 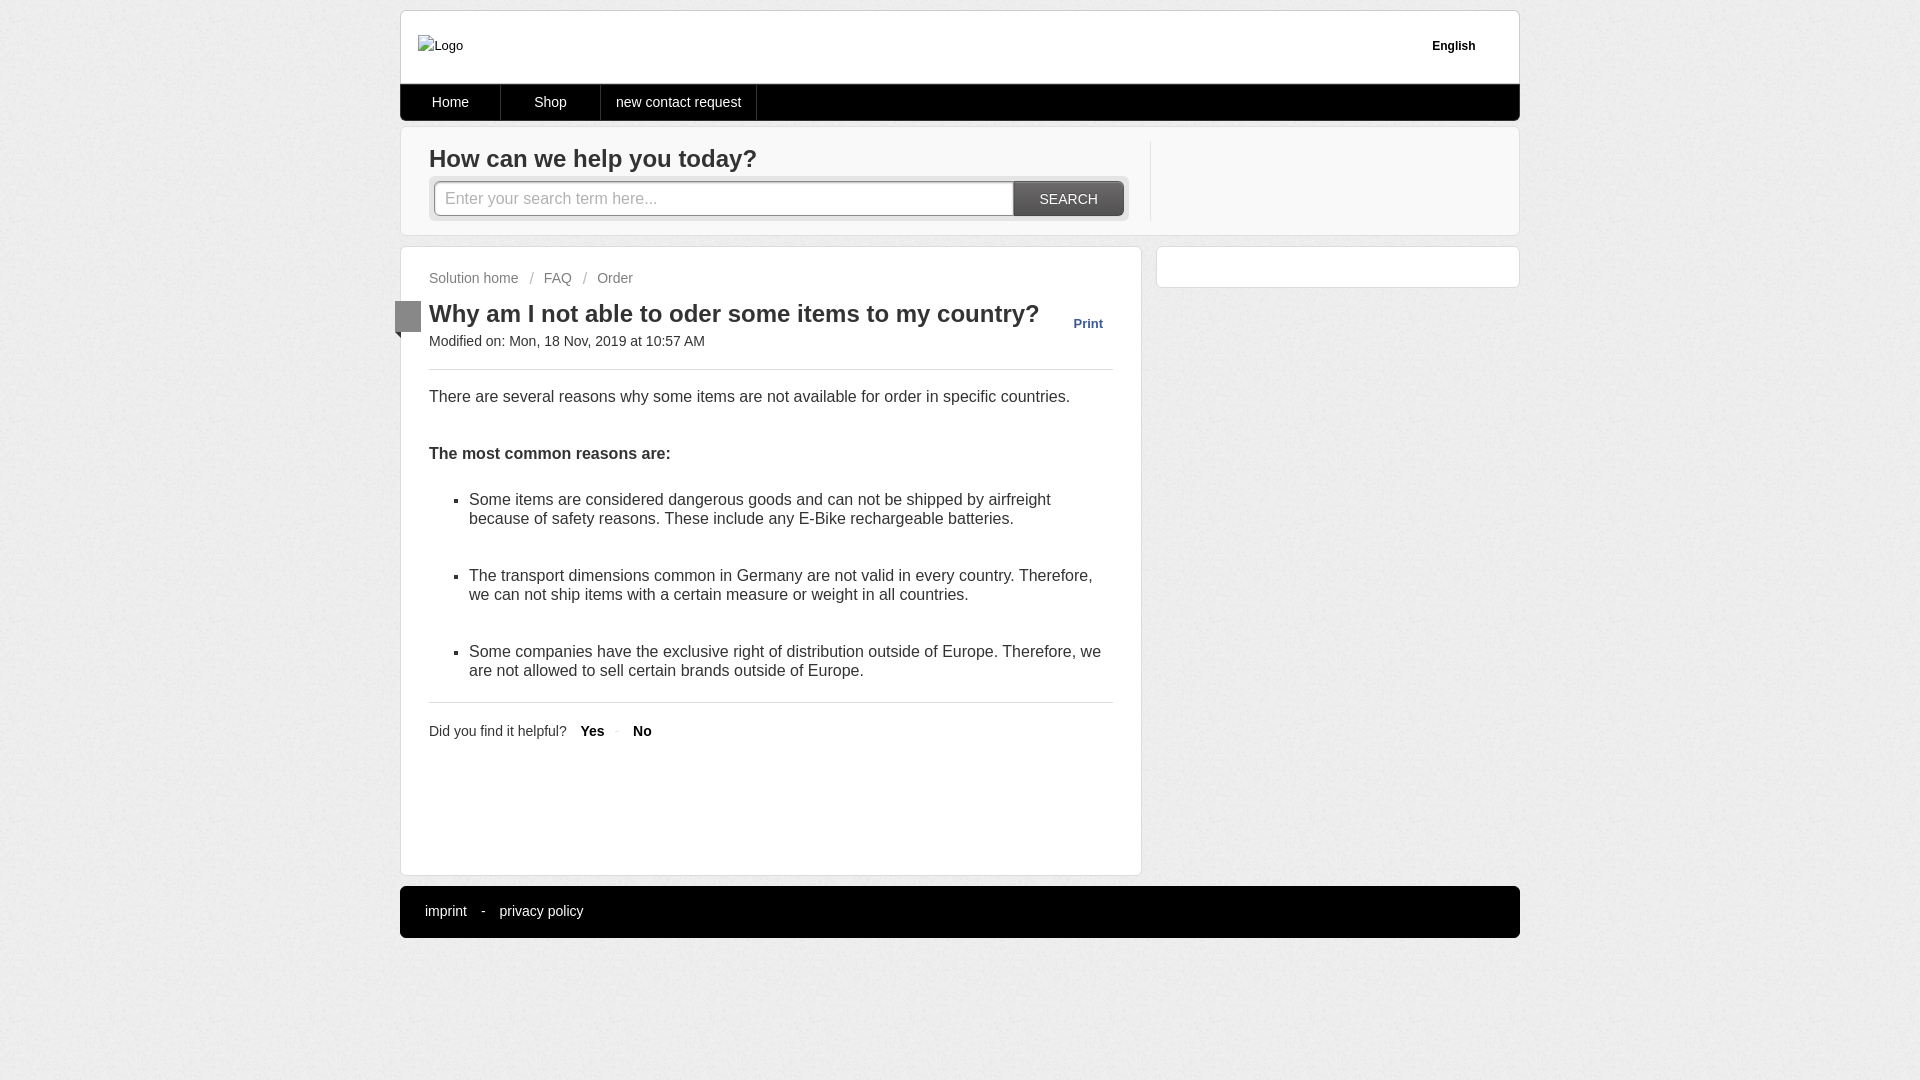 What do you see at coordinates (1078, 323) in the screenshot?
I see `Print` at bounding box center [1078, 323].